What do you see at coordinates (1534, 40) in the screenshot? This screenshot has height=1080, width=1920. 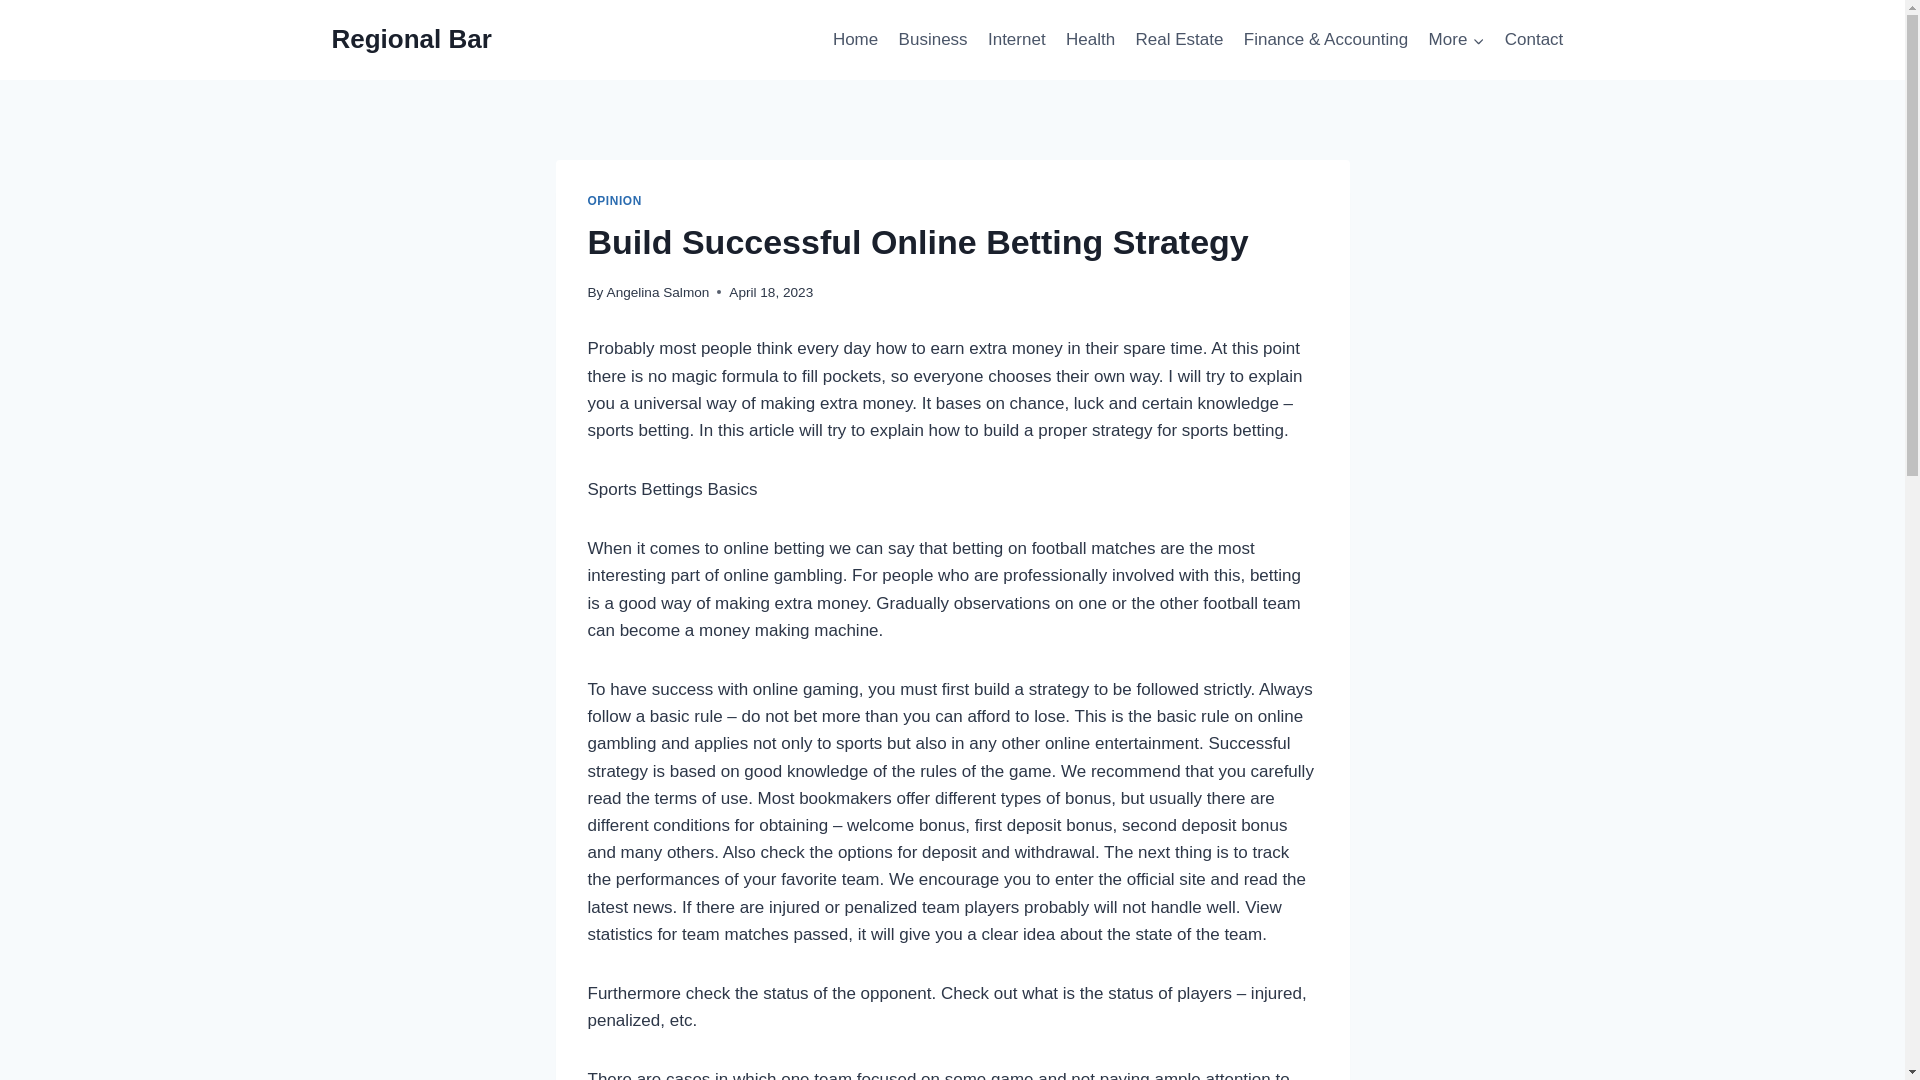 I see `Contact` at bounding box center [1534, 40].